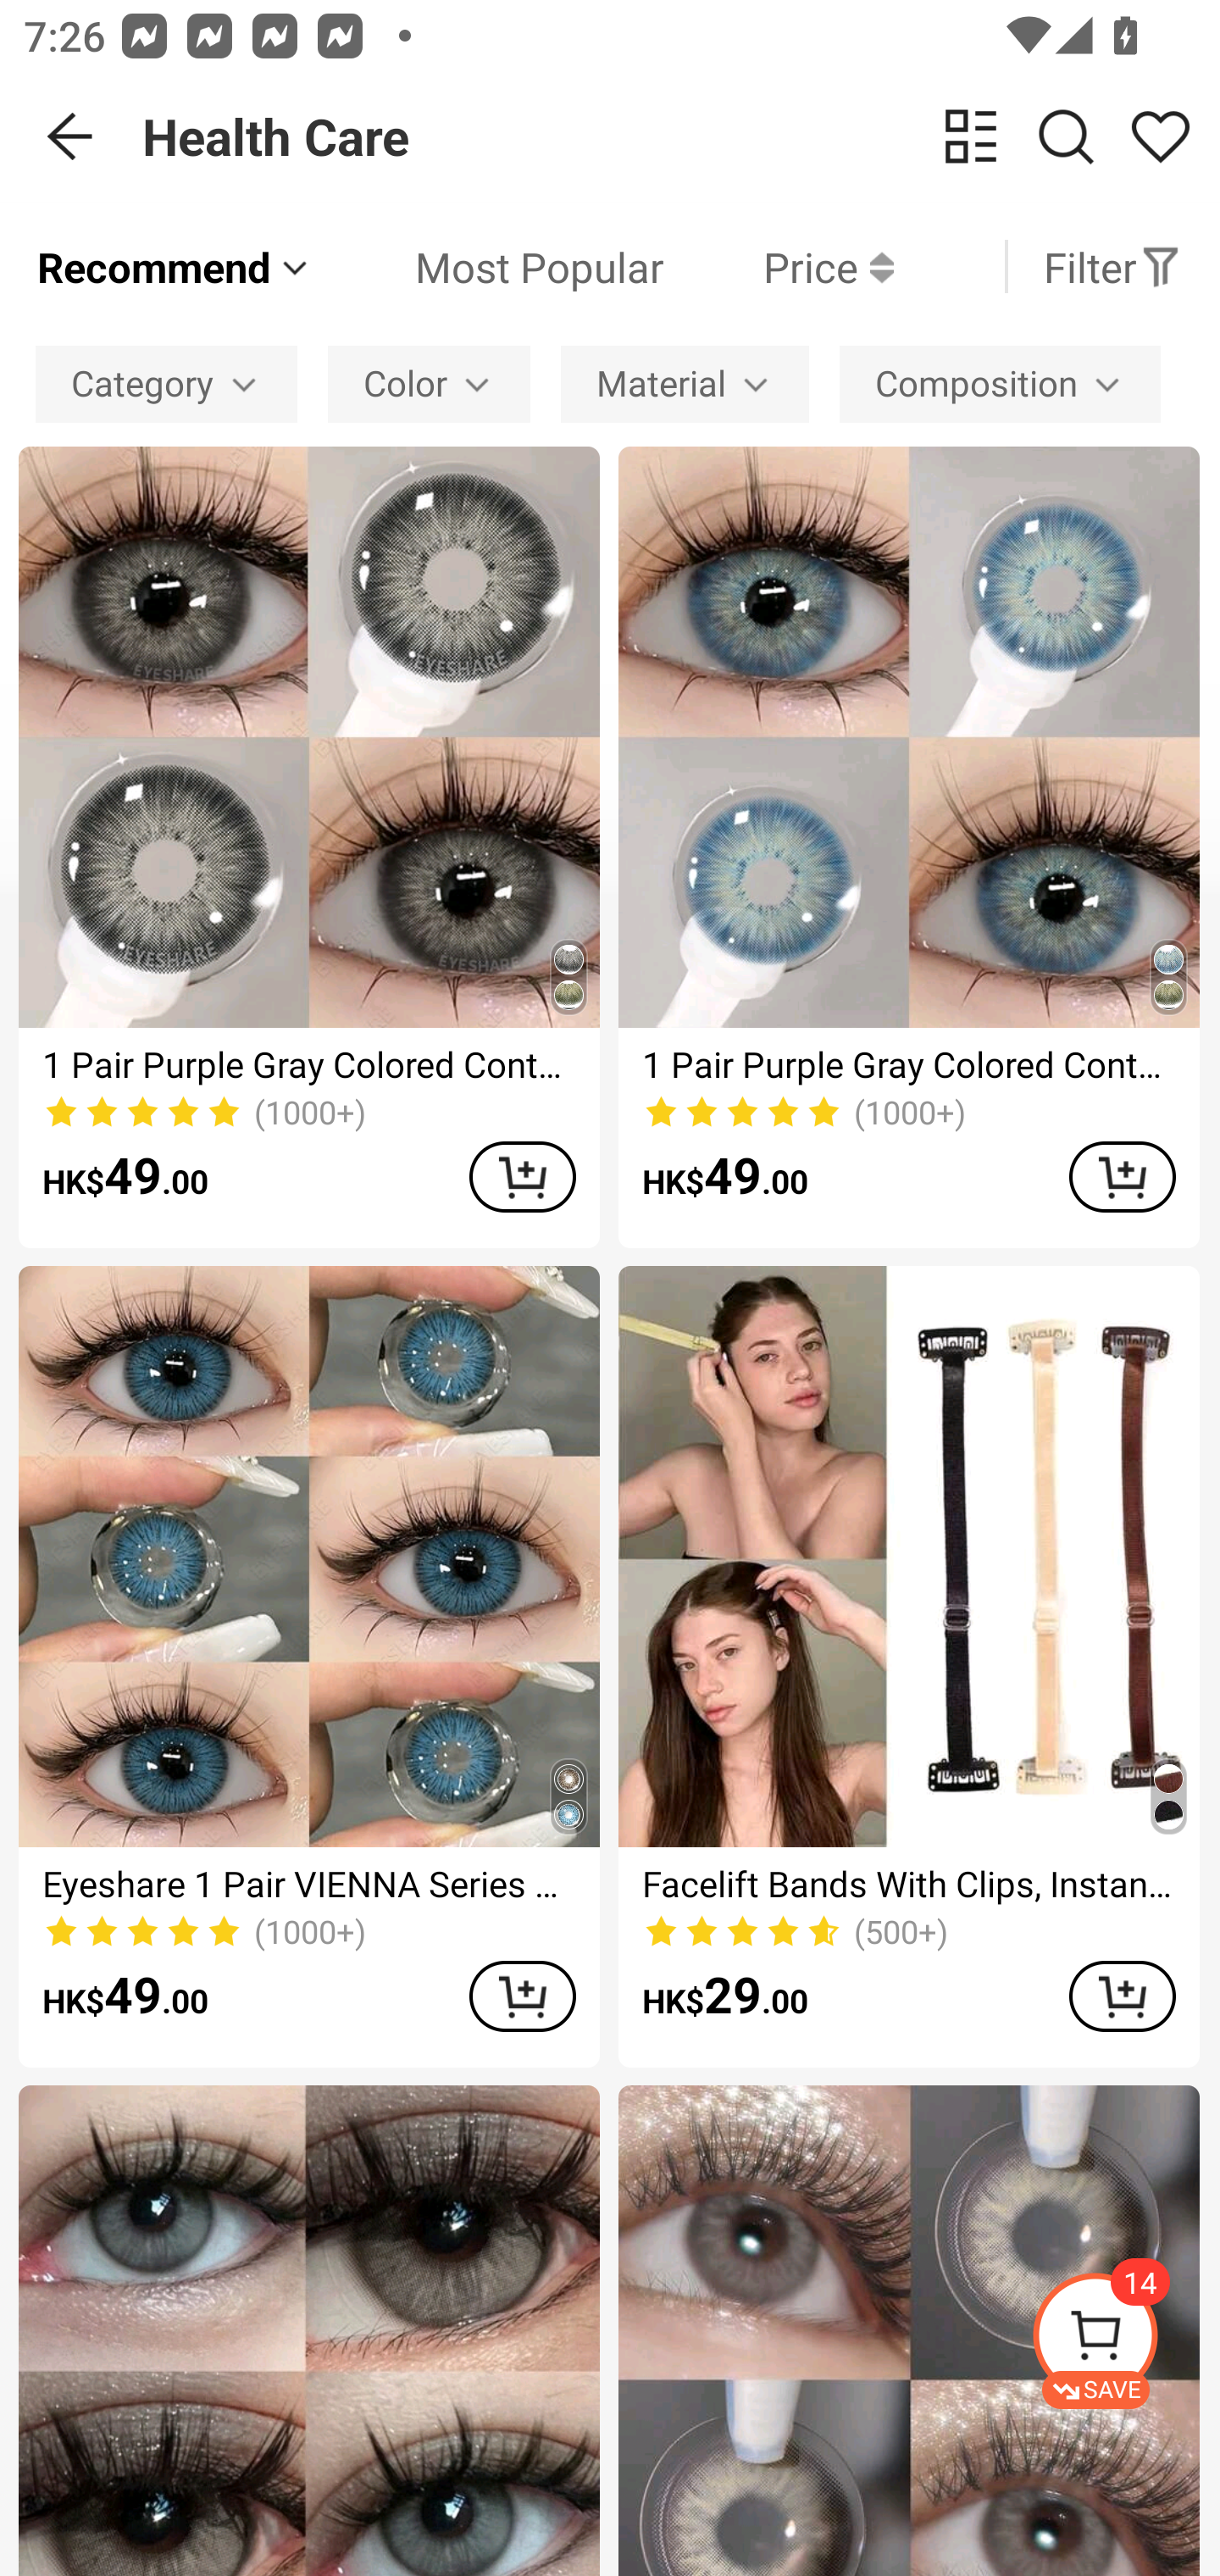 The height and width of the screenshot is (2576, 1220). What do you see at coordinates (1160, 136) in the screenshot?
I see `Share` at bounding box center [1160, 136].